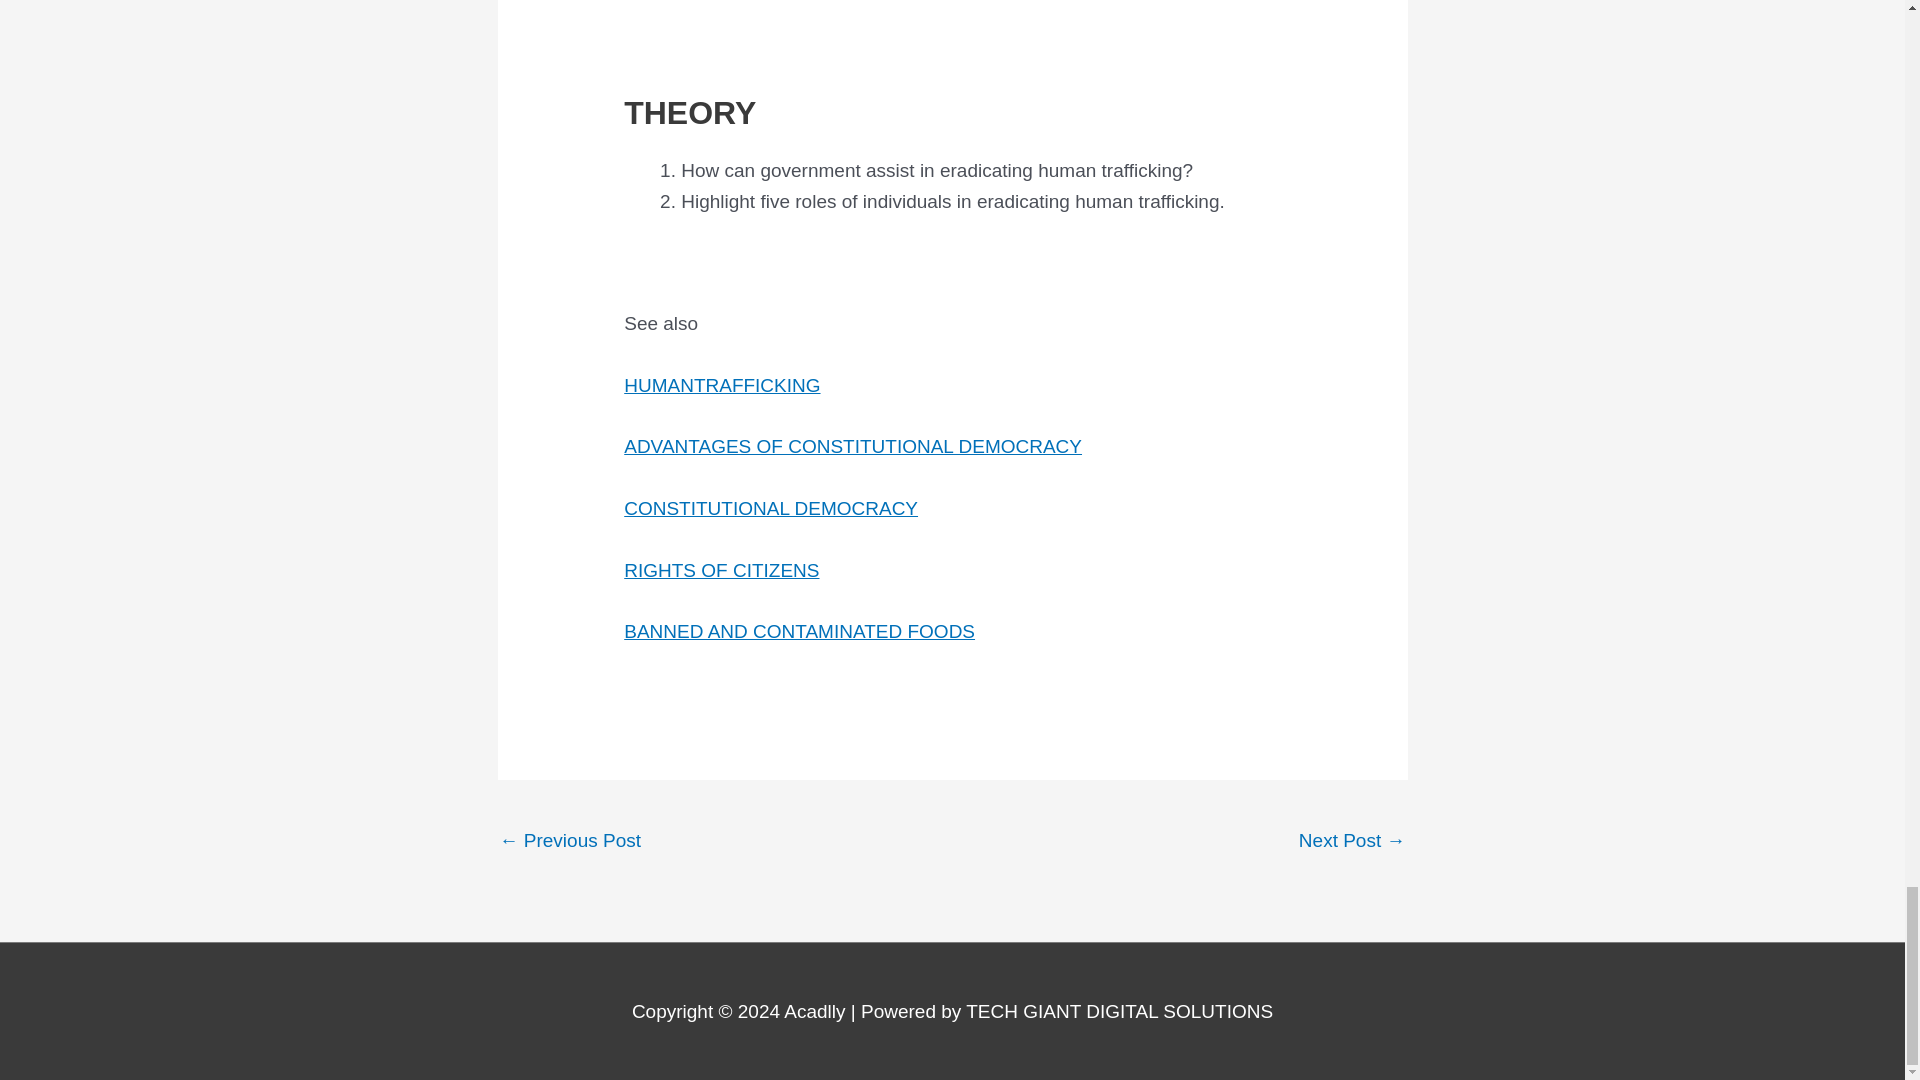 This screenshot has width=1920, height=1080. I want to click on BANNED AND CONTAMINATED FOODS, so click(800, 631).